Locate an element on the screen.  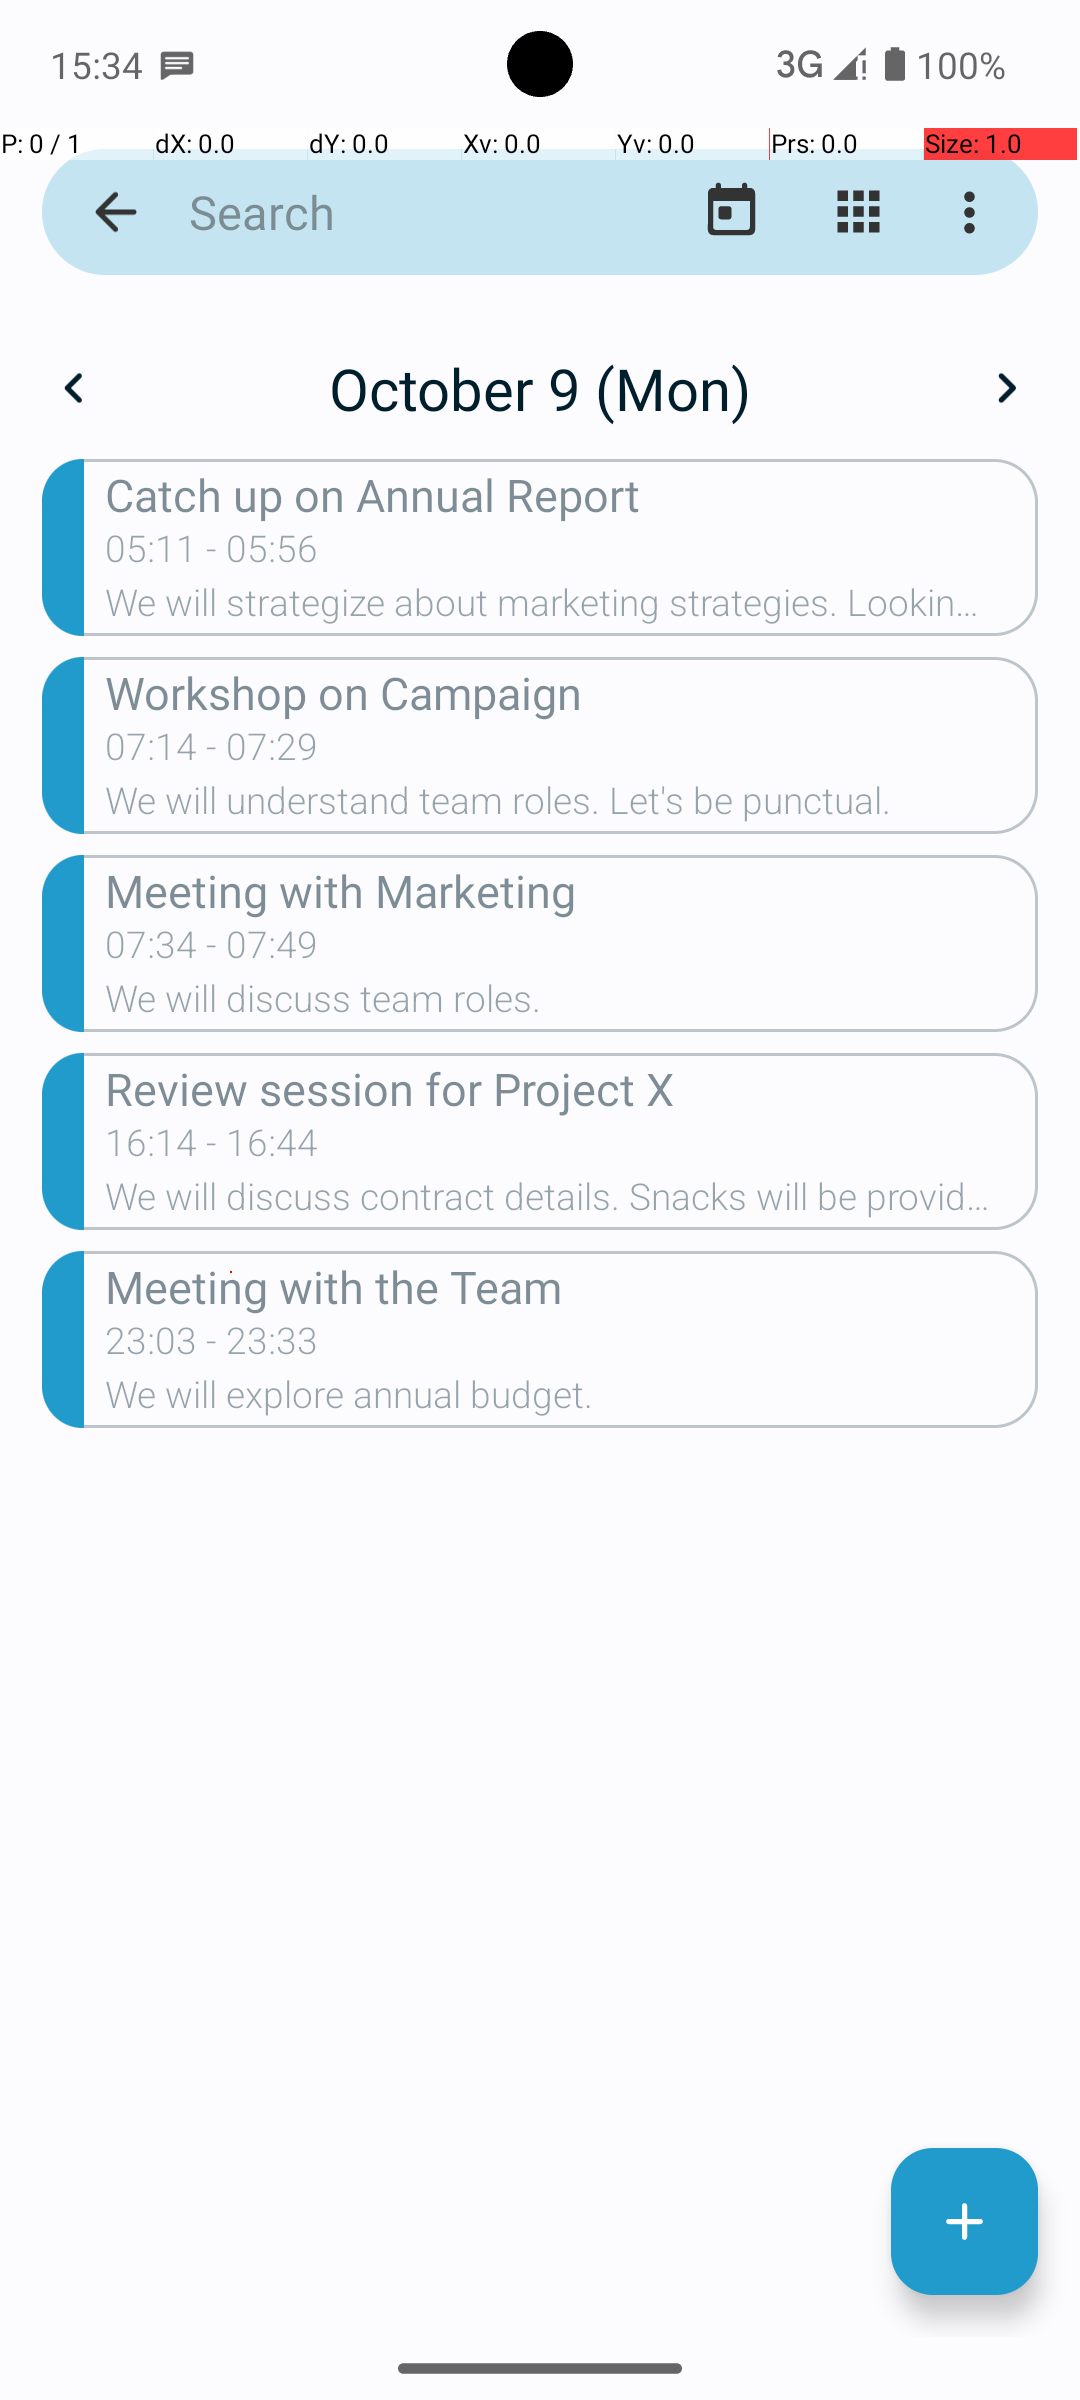
07:34 - 07:49 is located at coordinates (212, 950).